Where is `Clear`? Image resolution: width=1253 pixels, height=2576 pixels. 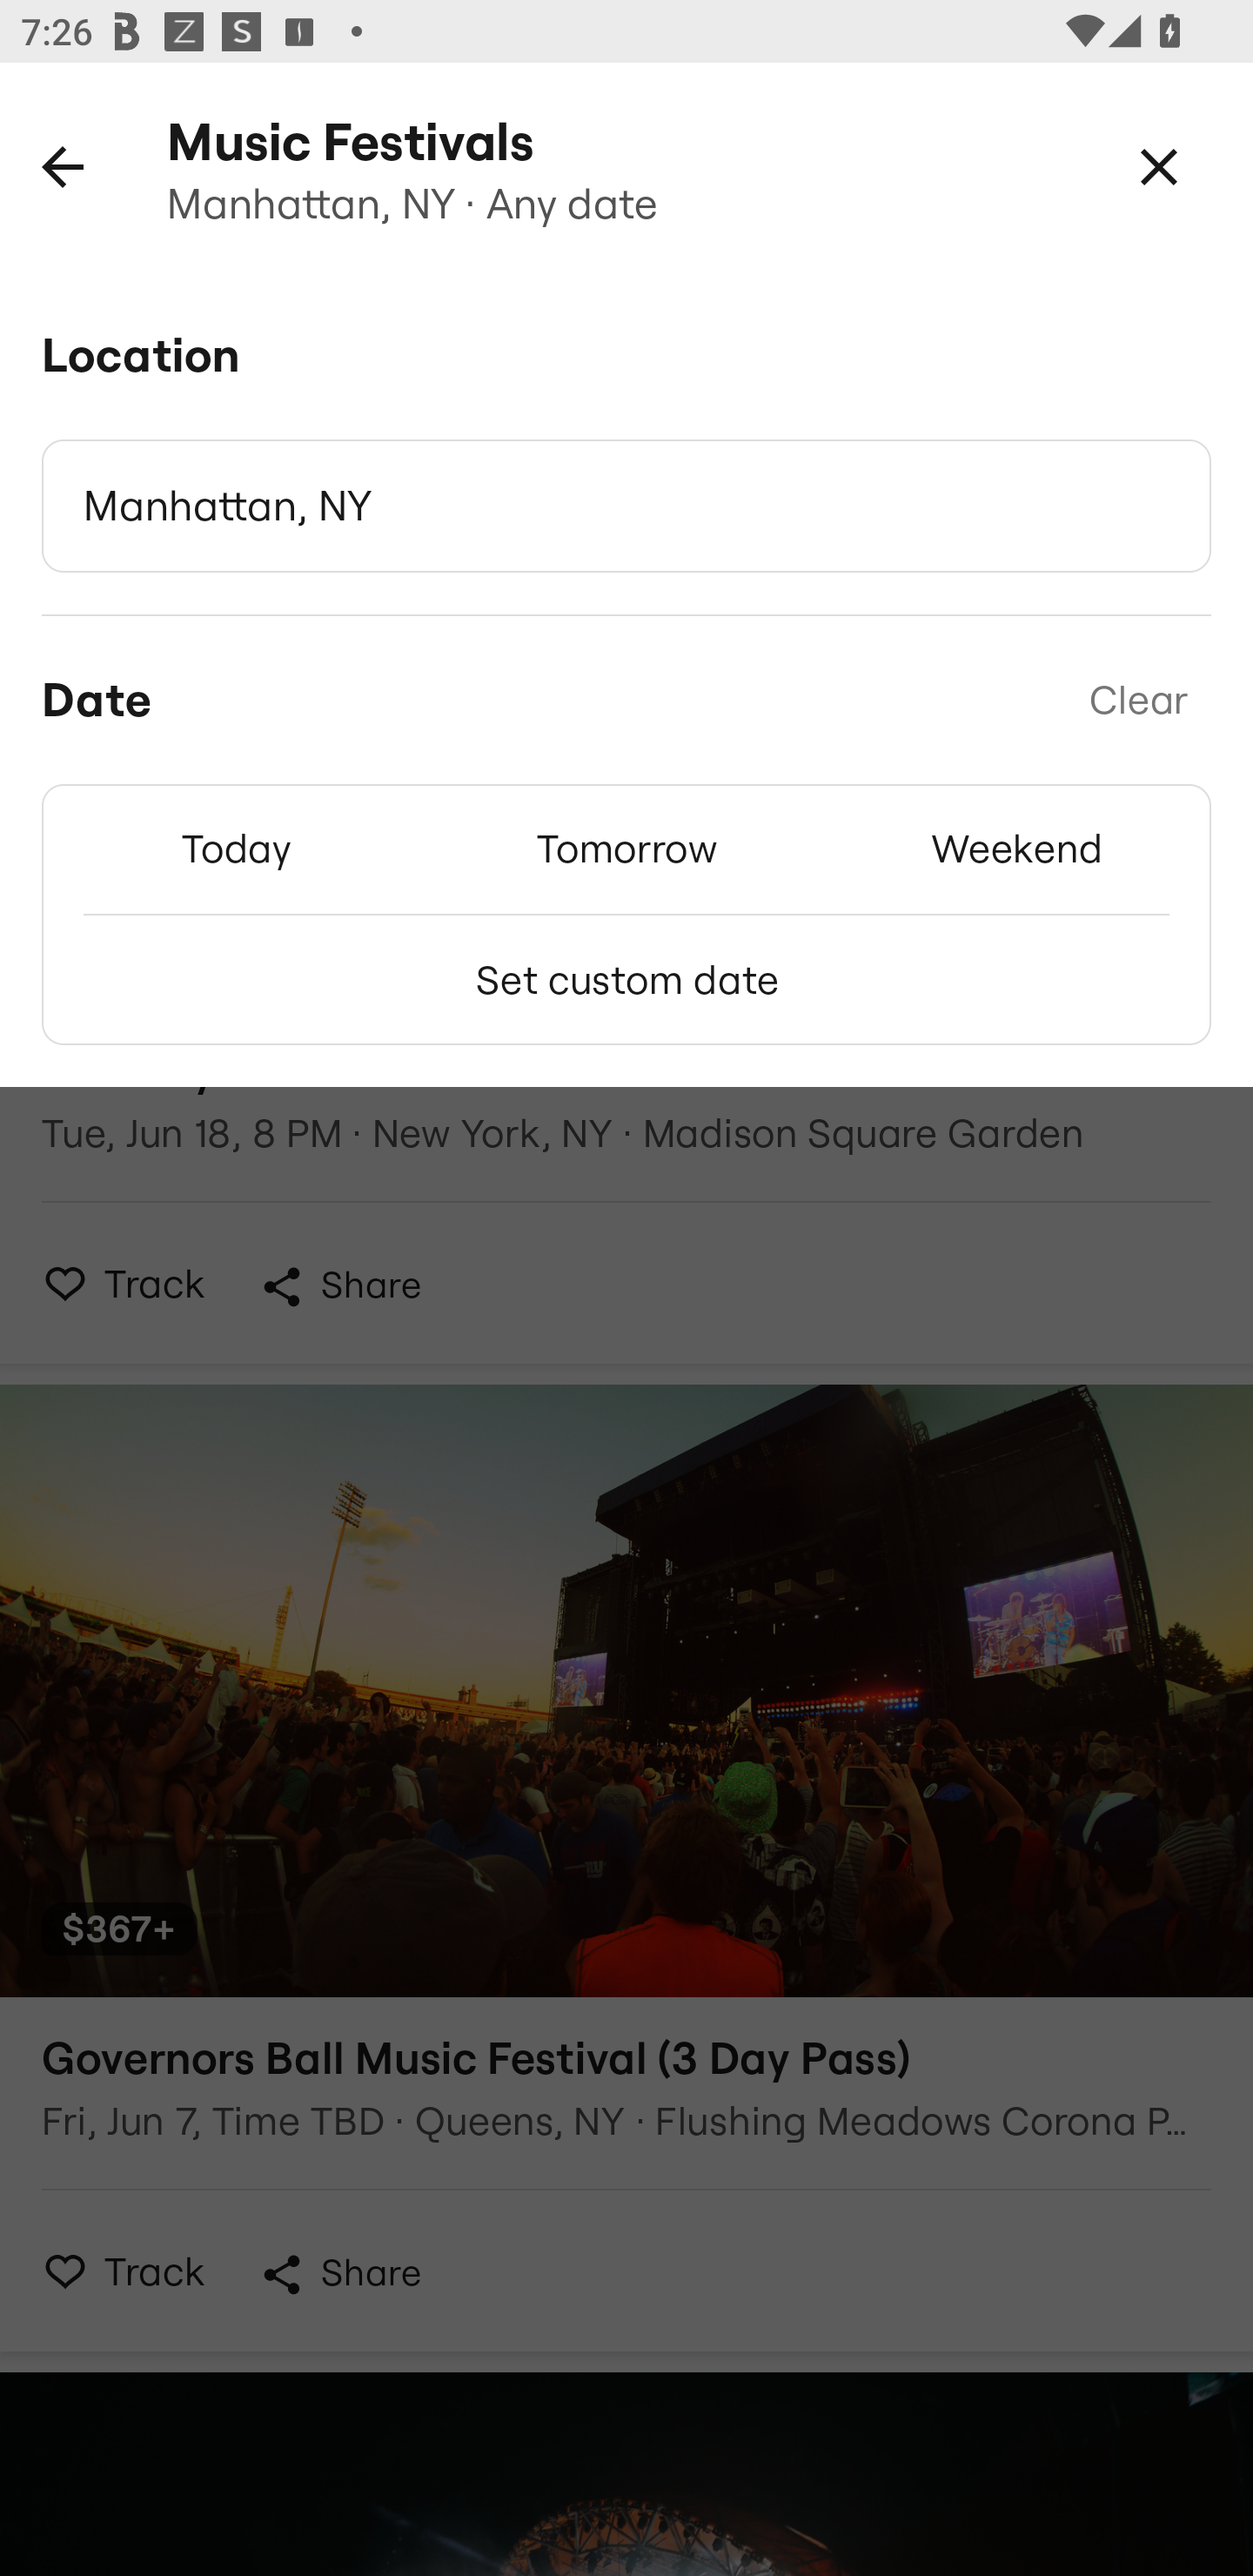
Clear is located at coordinates (1138, 701).